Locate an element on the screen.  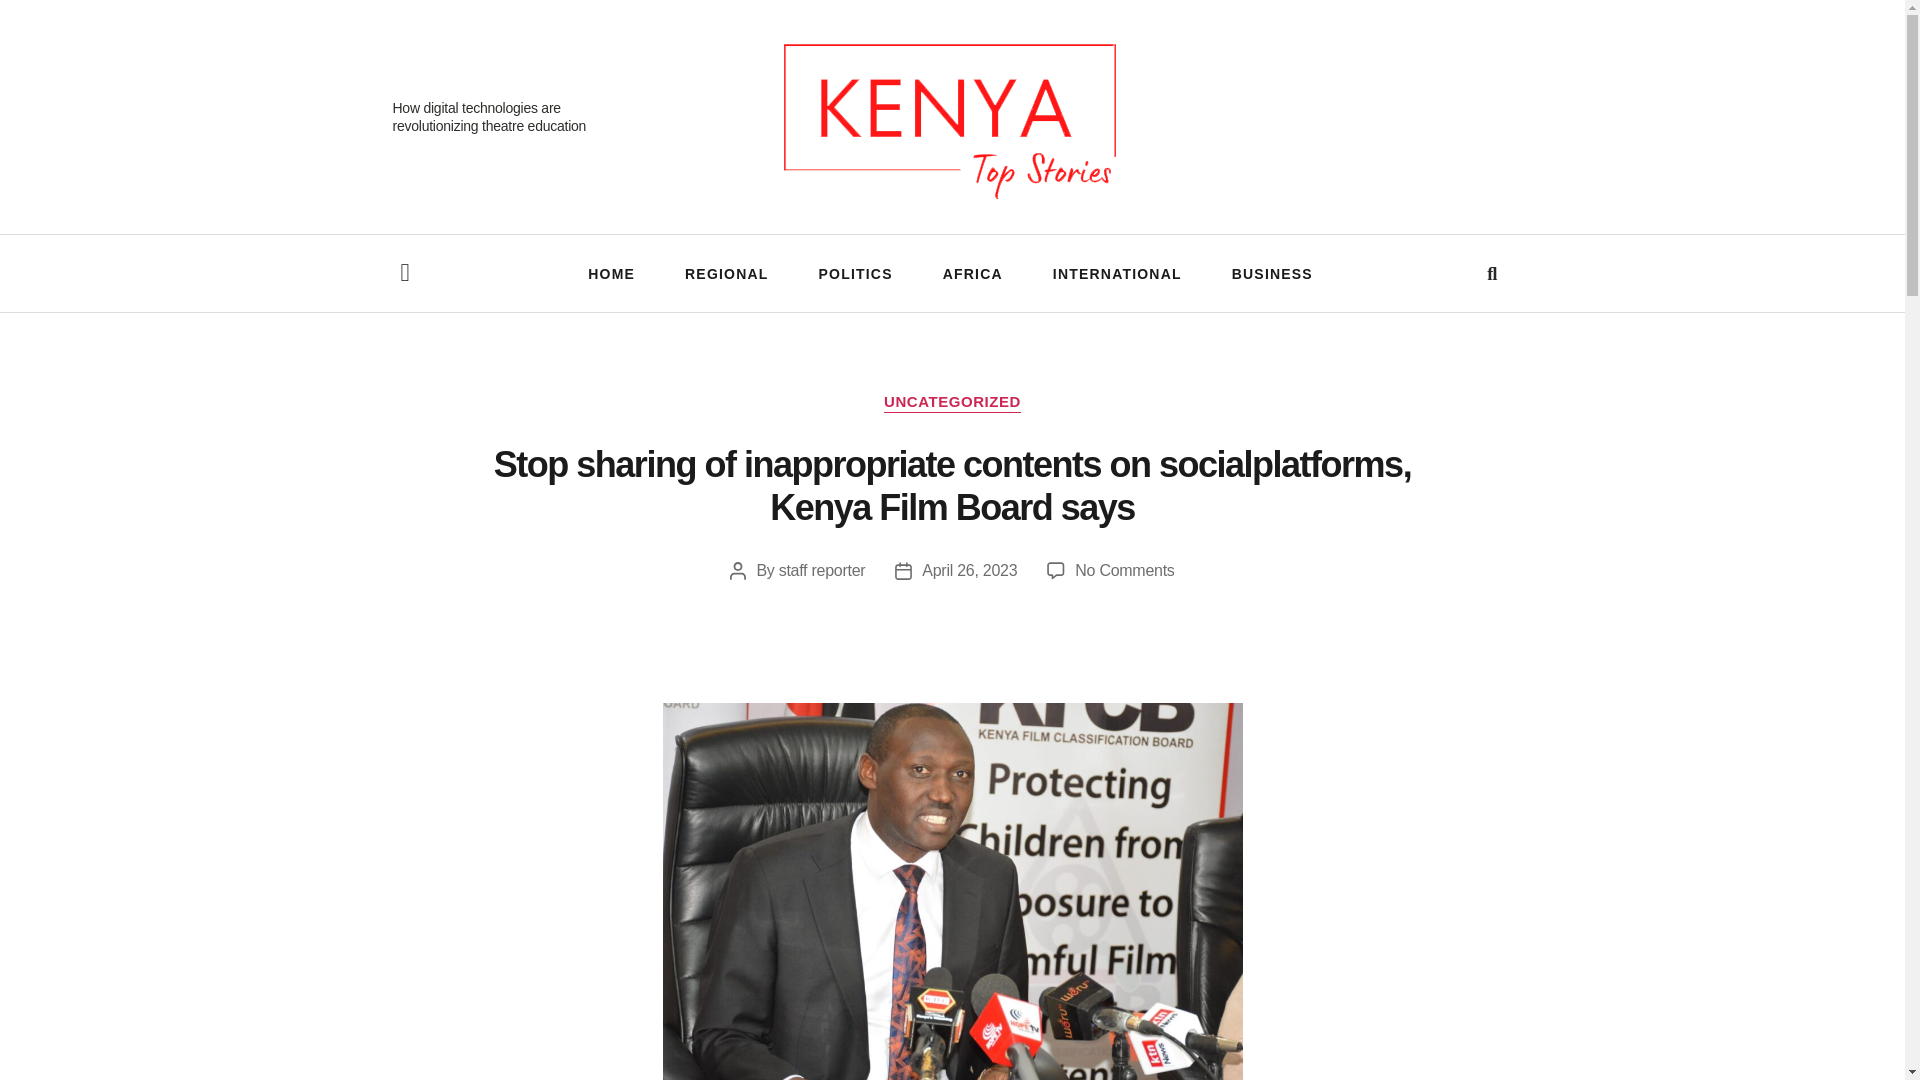
POLITICS is located at coordinates (856, 273).